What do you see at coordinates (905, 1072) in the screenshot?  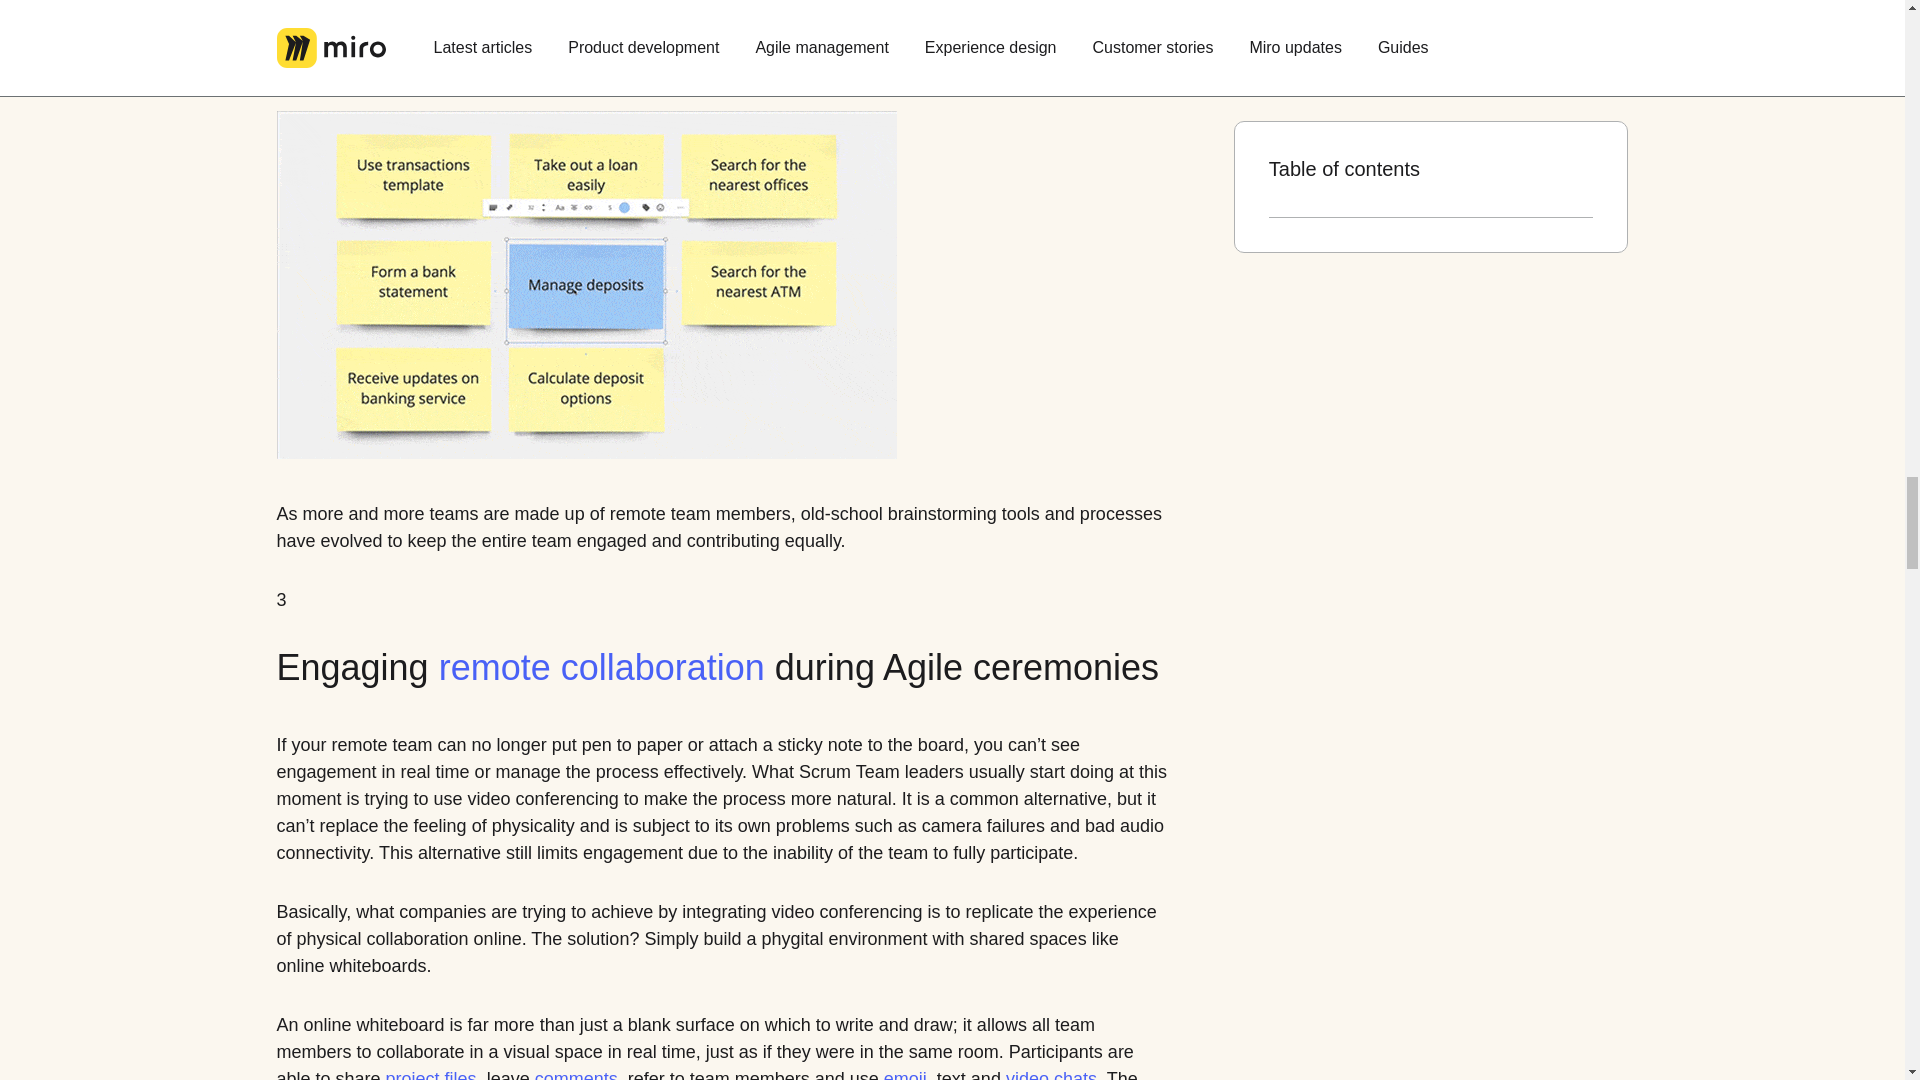 I see `emoji` at bounding box center [905, 1072].